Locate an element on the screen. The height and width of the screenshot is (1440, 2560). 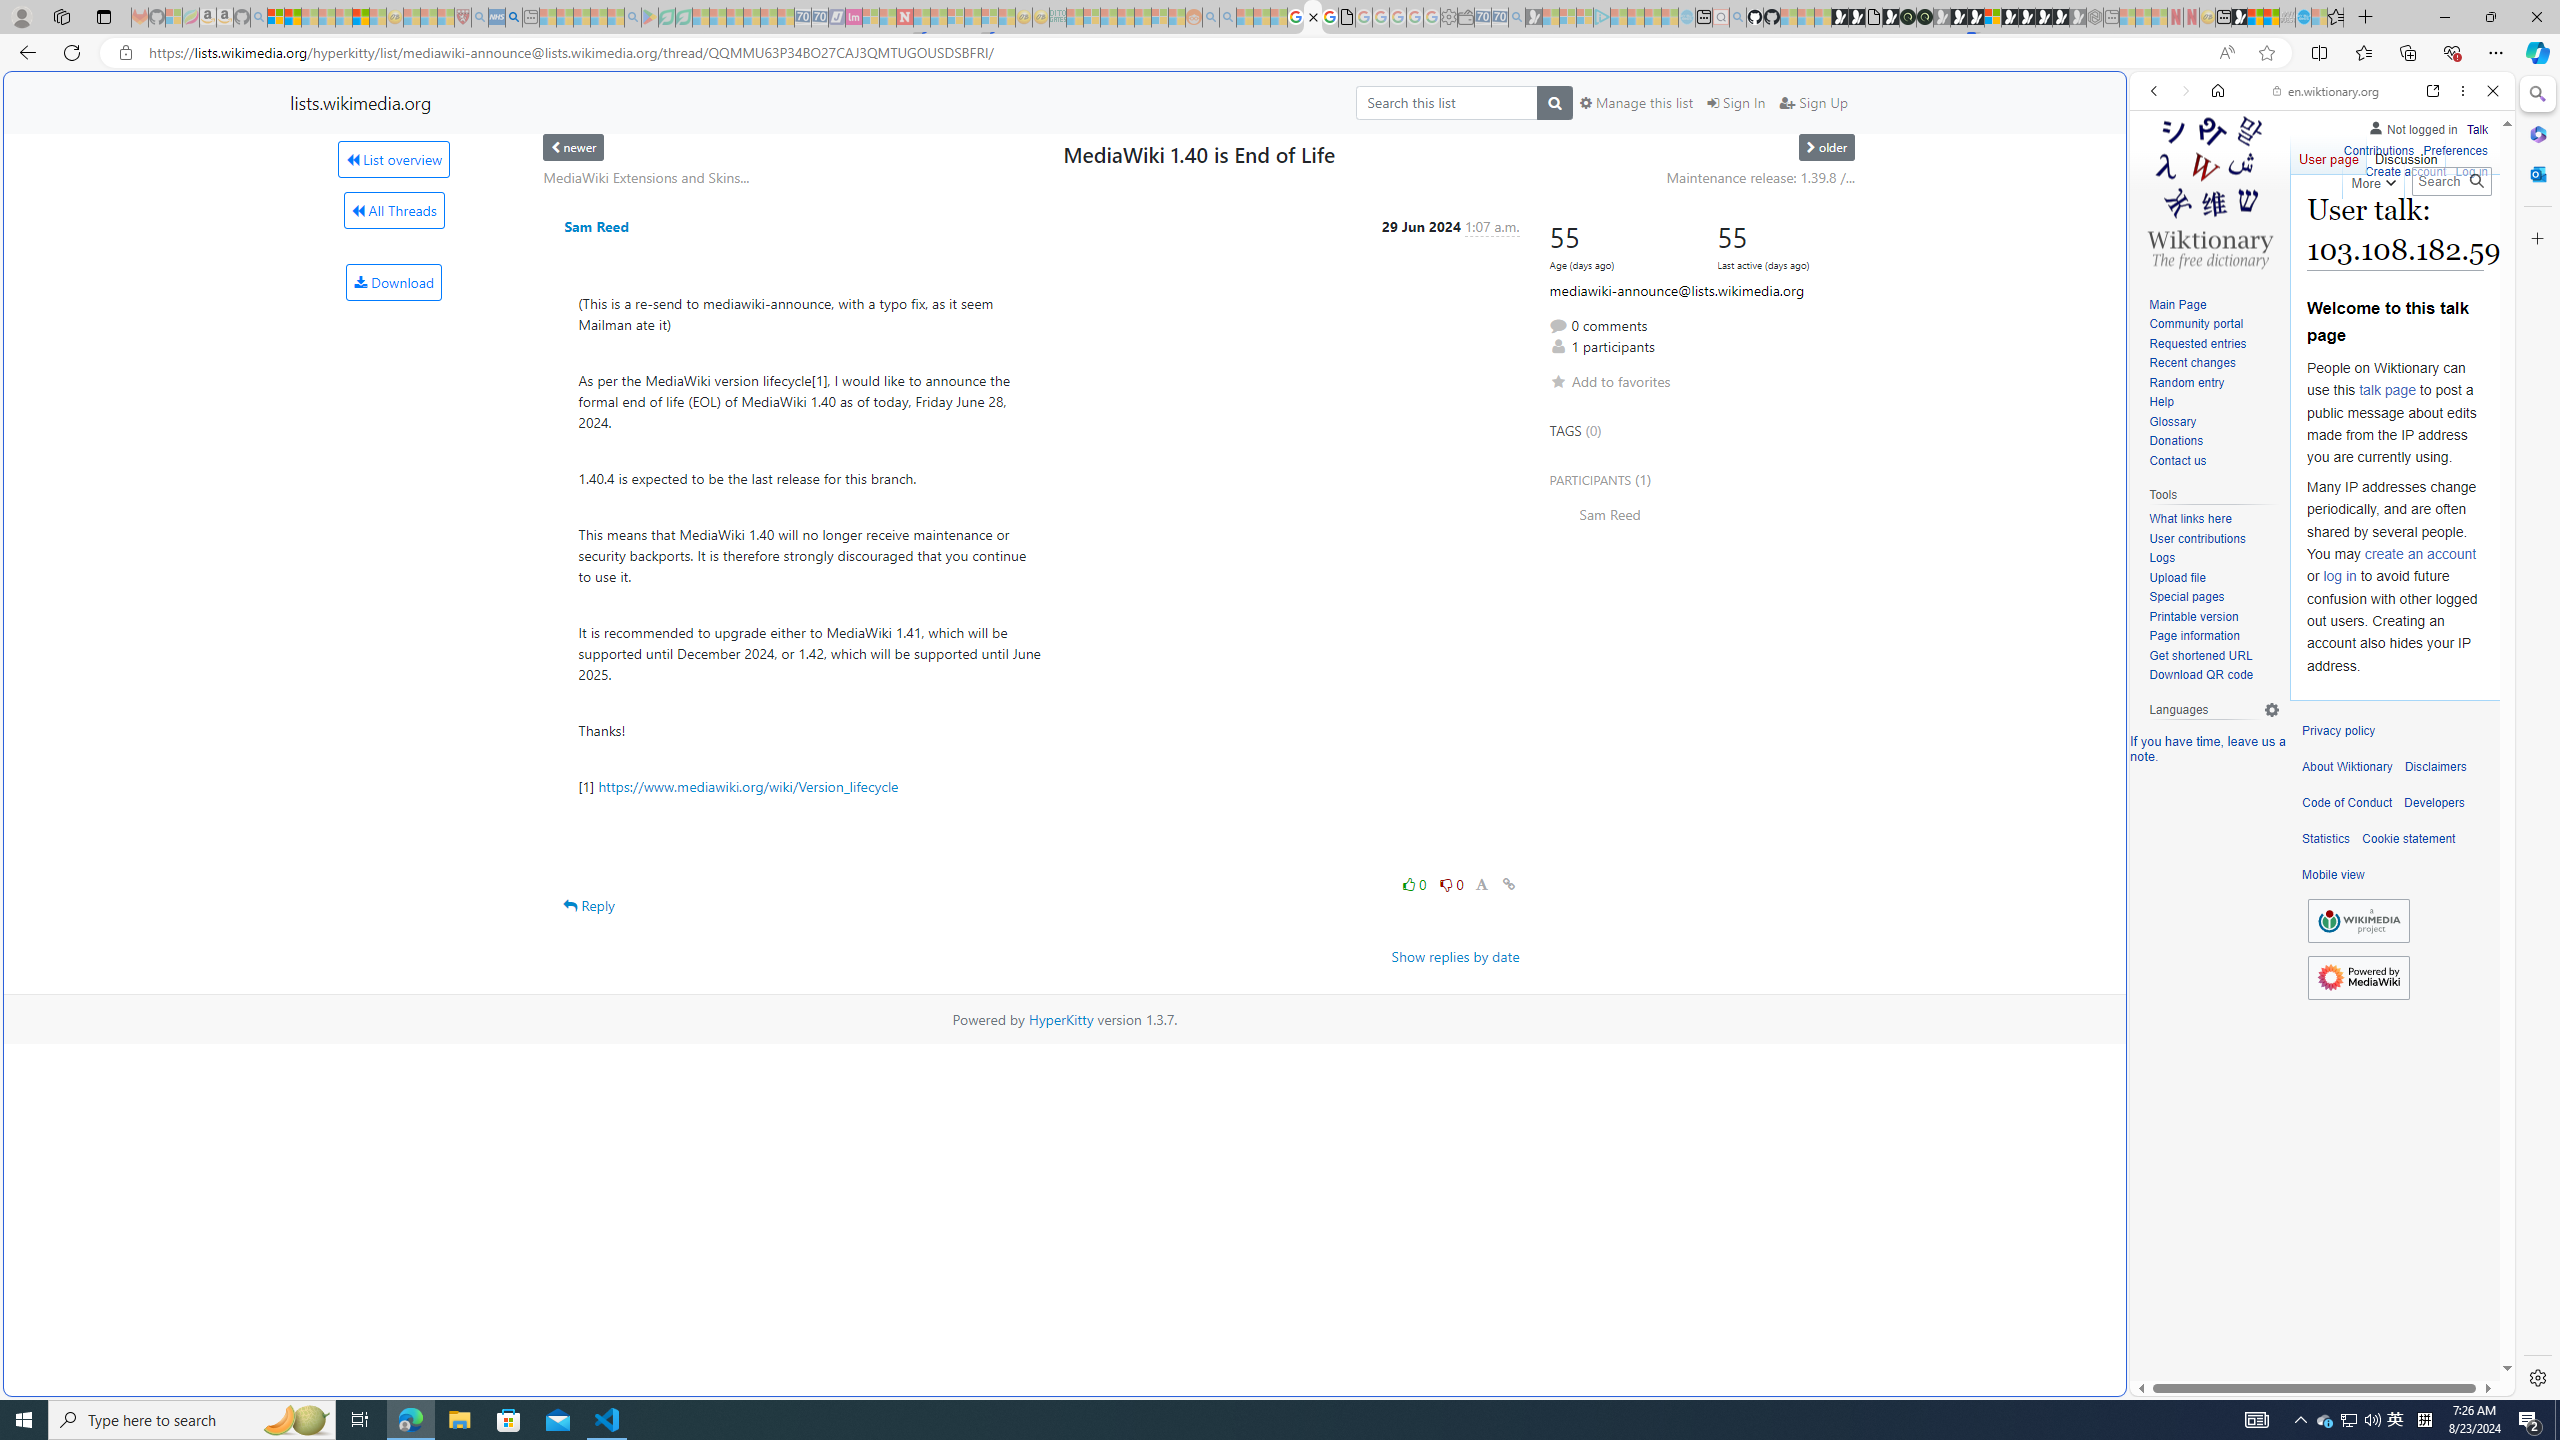
Settings - Sleeping is located at coordinates (1448, 17).